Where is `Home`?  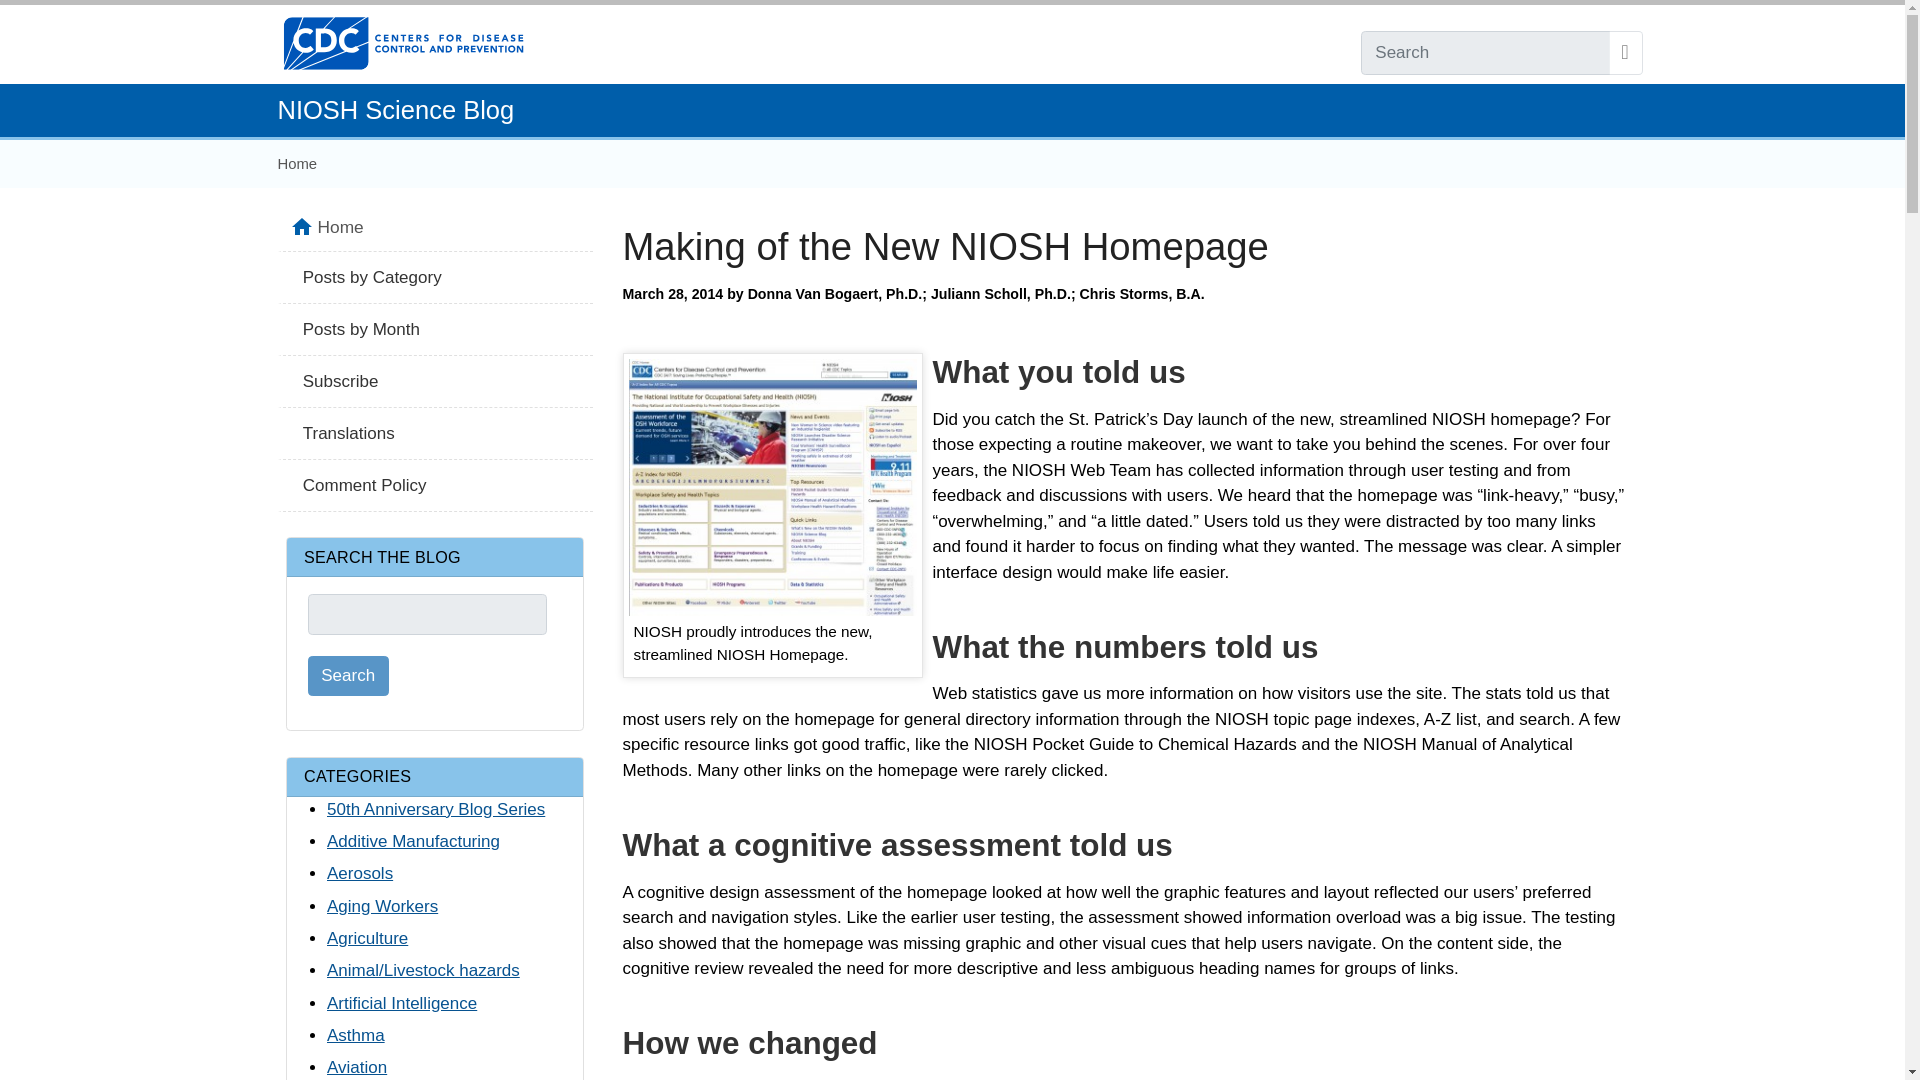 Home is located at coordinates (452, 227).